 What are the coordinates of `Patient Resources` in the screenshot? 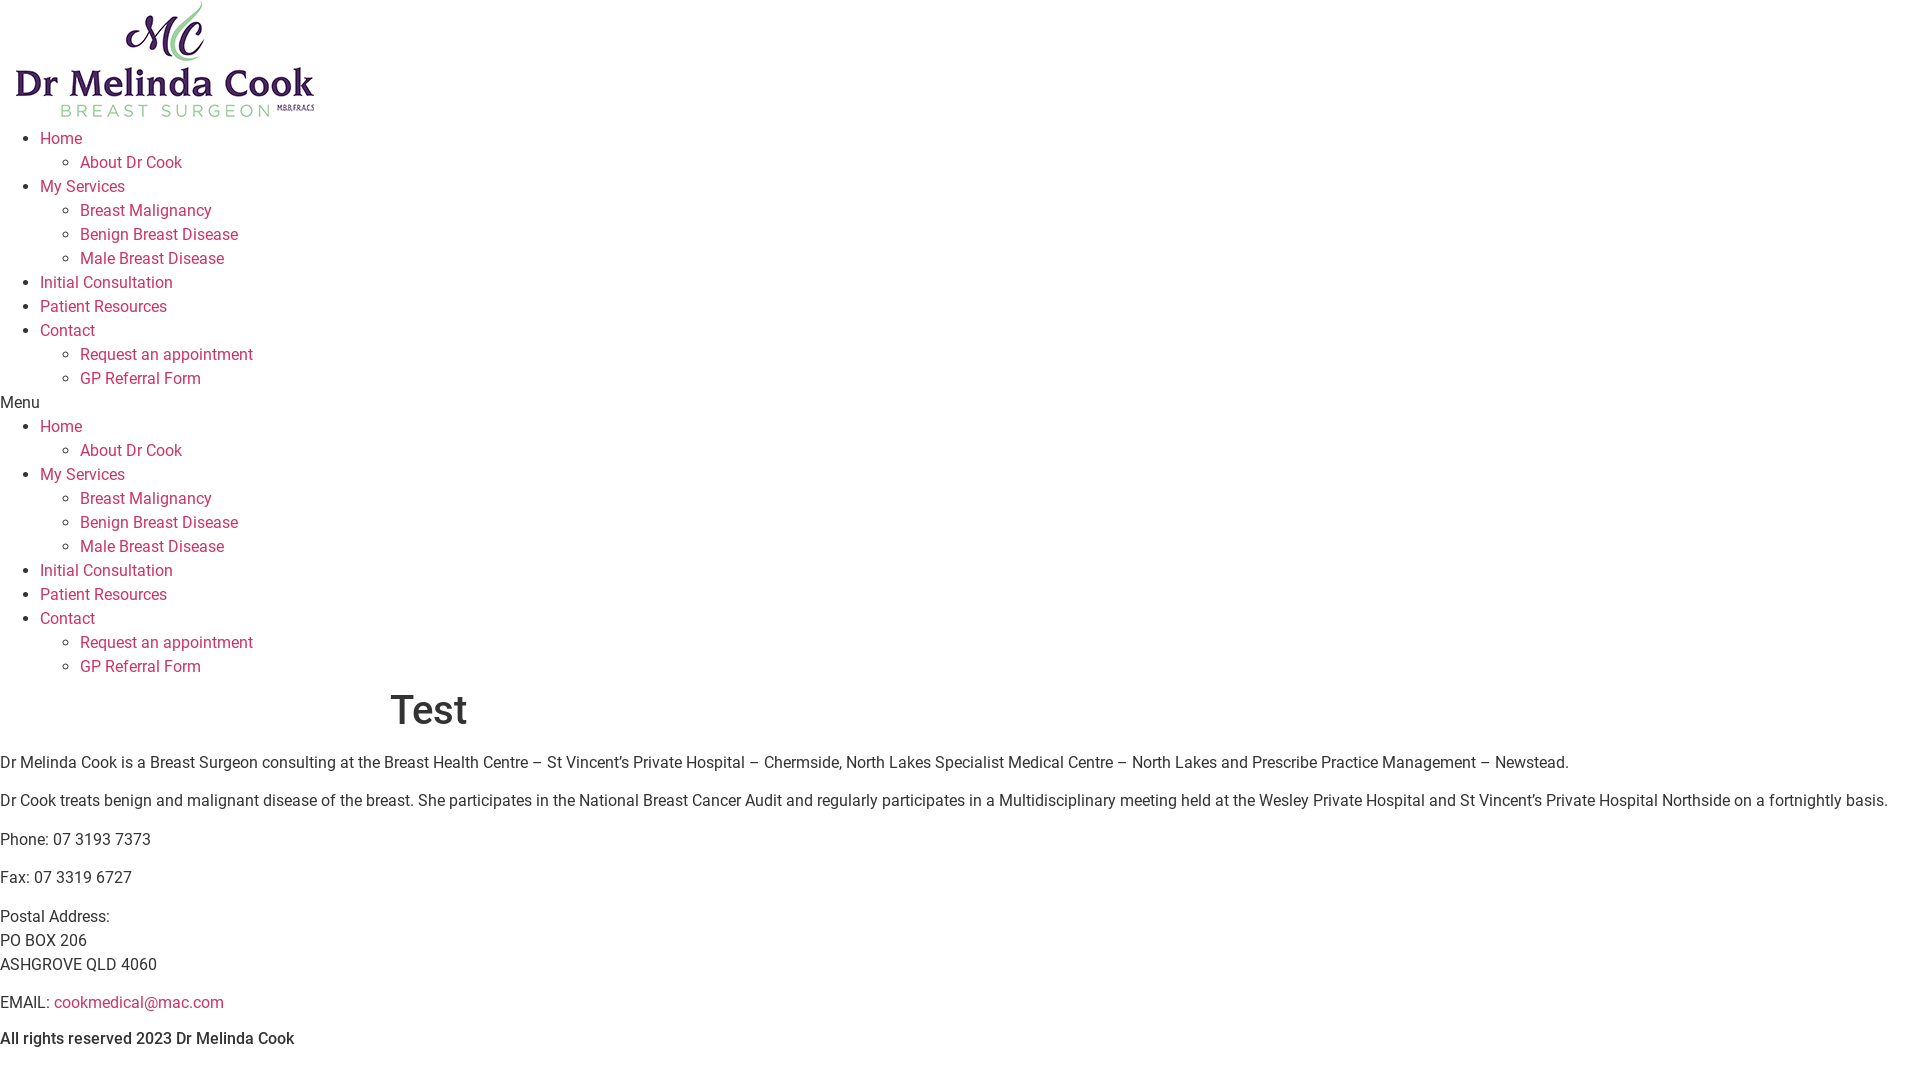 It's located at (104, 306).